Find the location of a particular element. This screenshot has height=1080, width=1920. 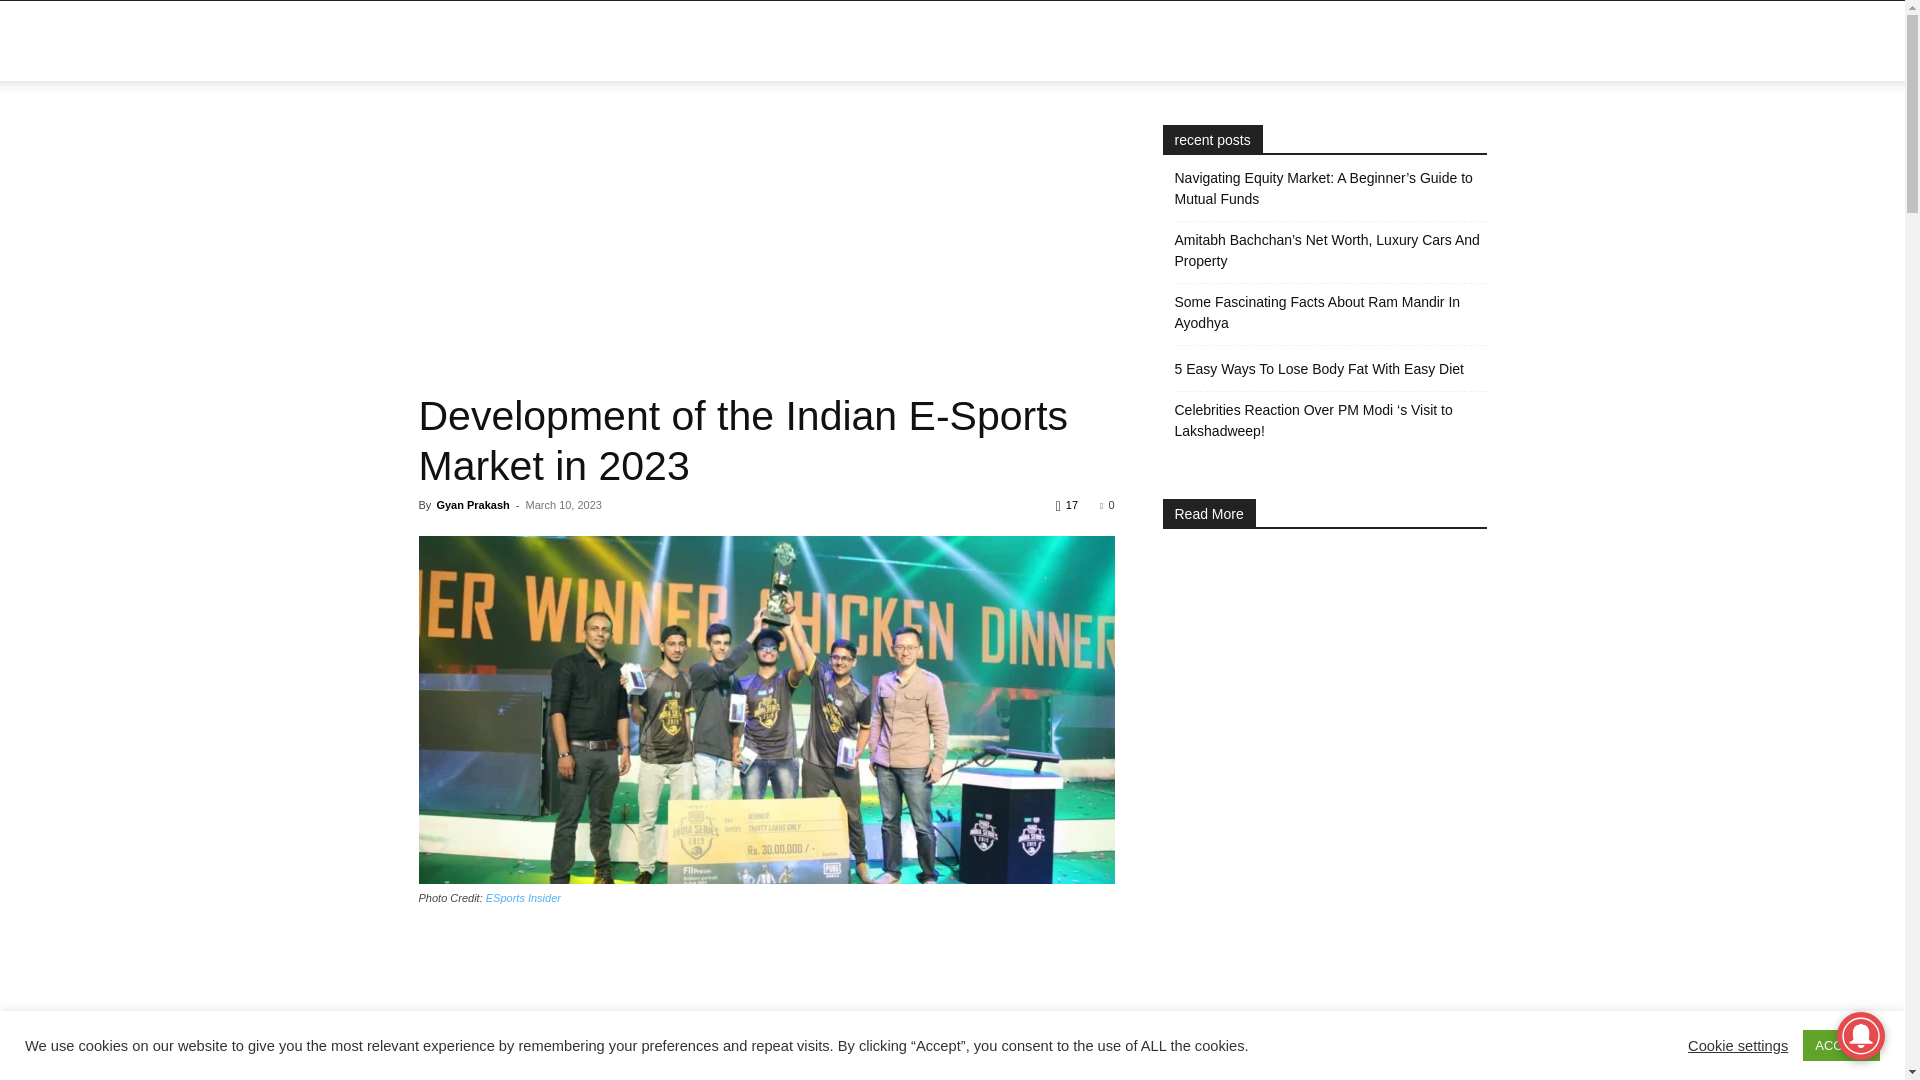

LIFESTYLE is located at coordinates (920, 41).